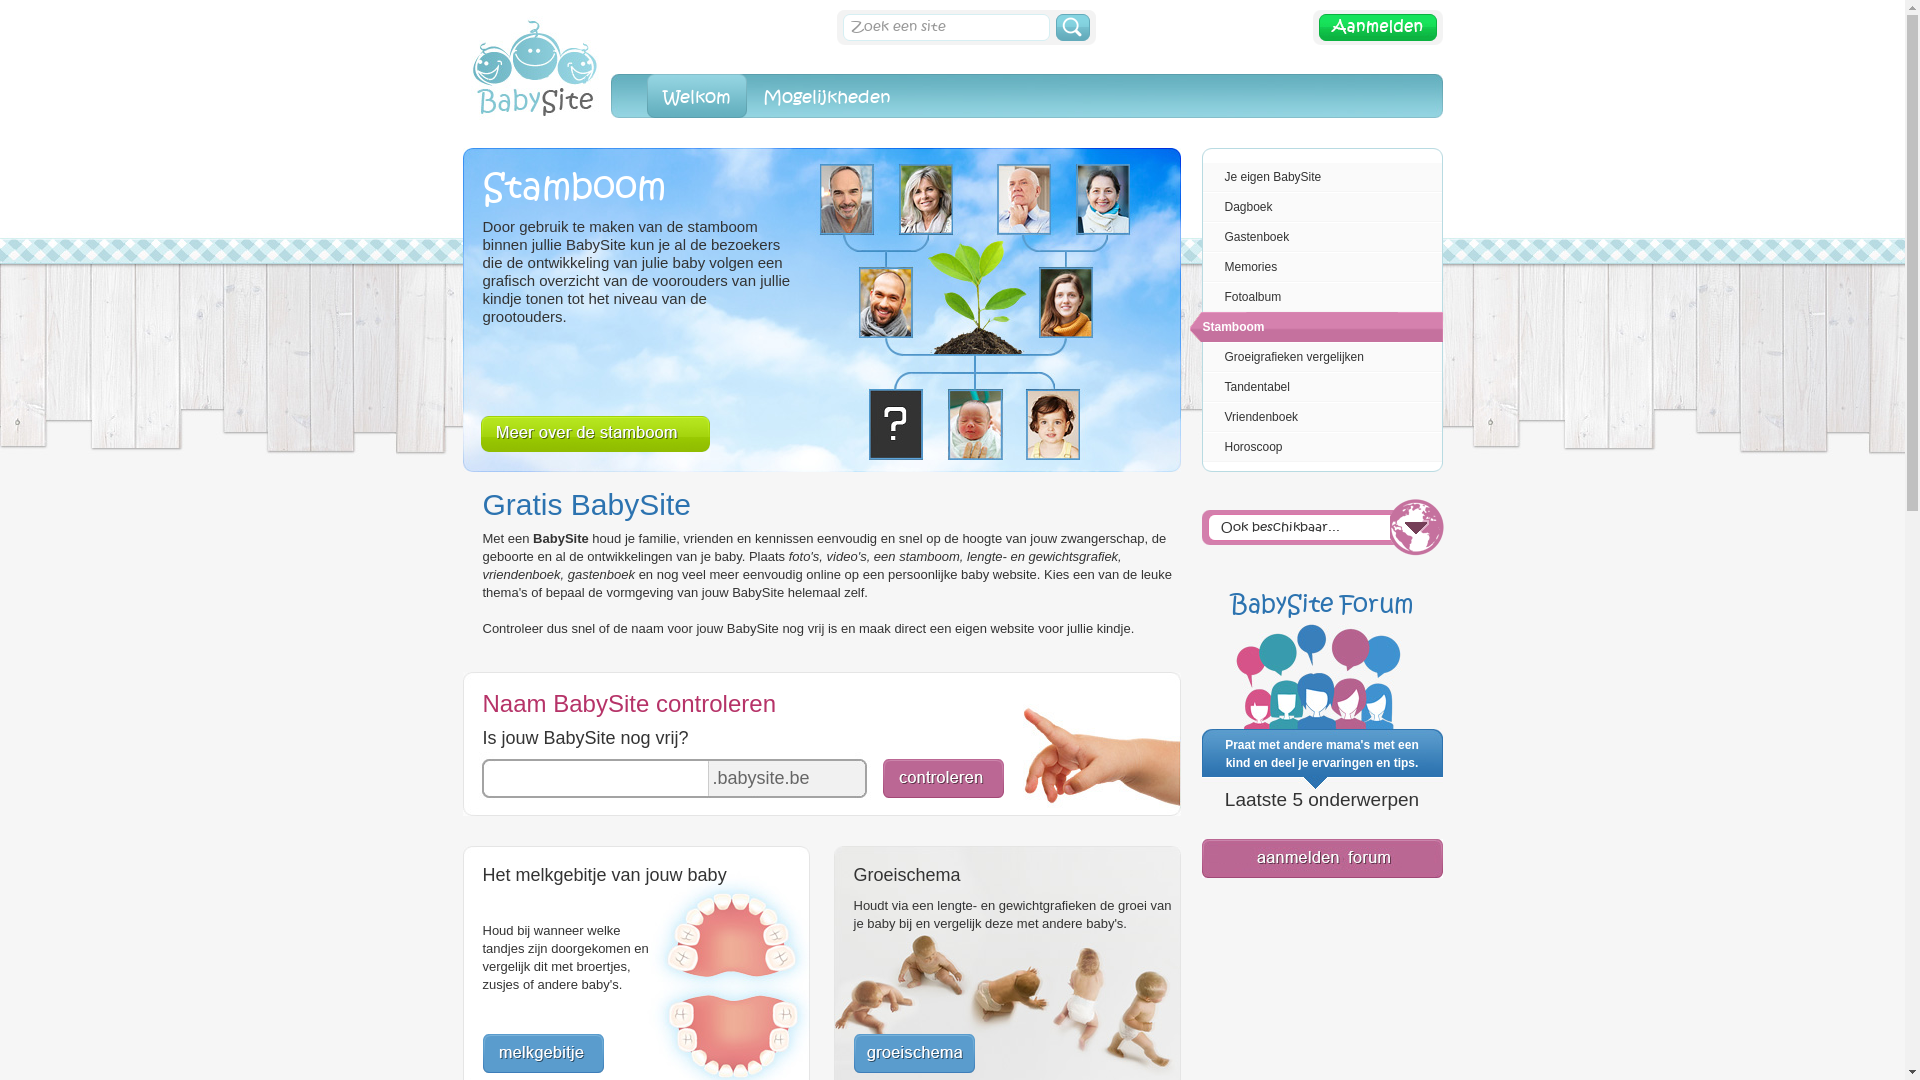 The image size is (1920, 1080). Describe the element at coordinates (1316, 237) in the screenshot. I see `Gastenboek` at that location.